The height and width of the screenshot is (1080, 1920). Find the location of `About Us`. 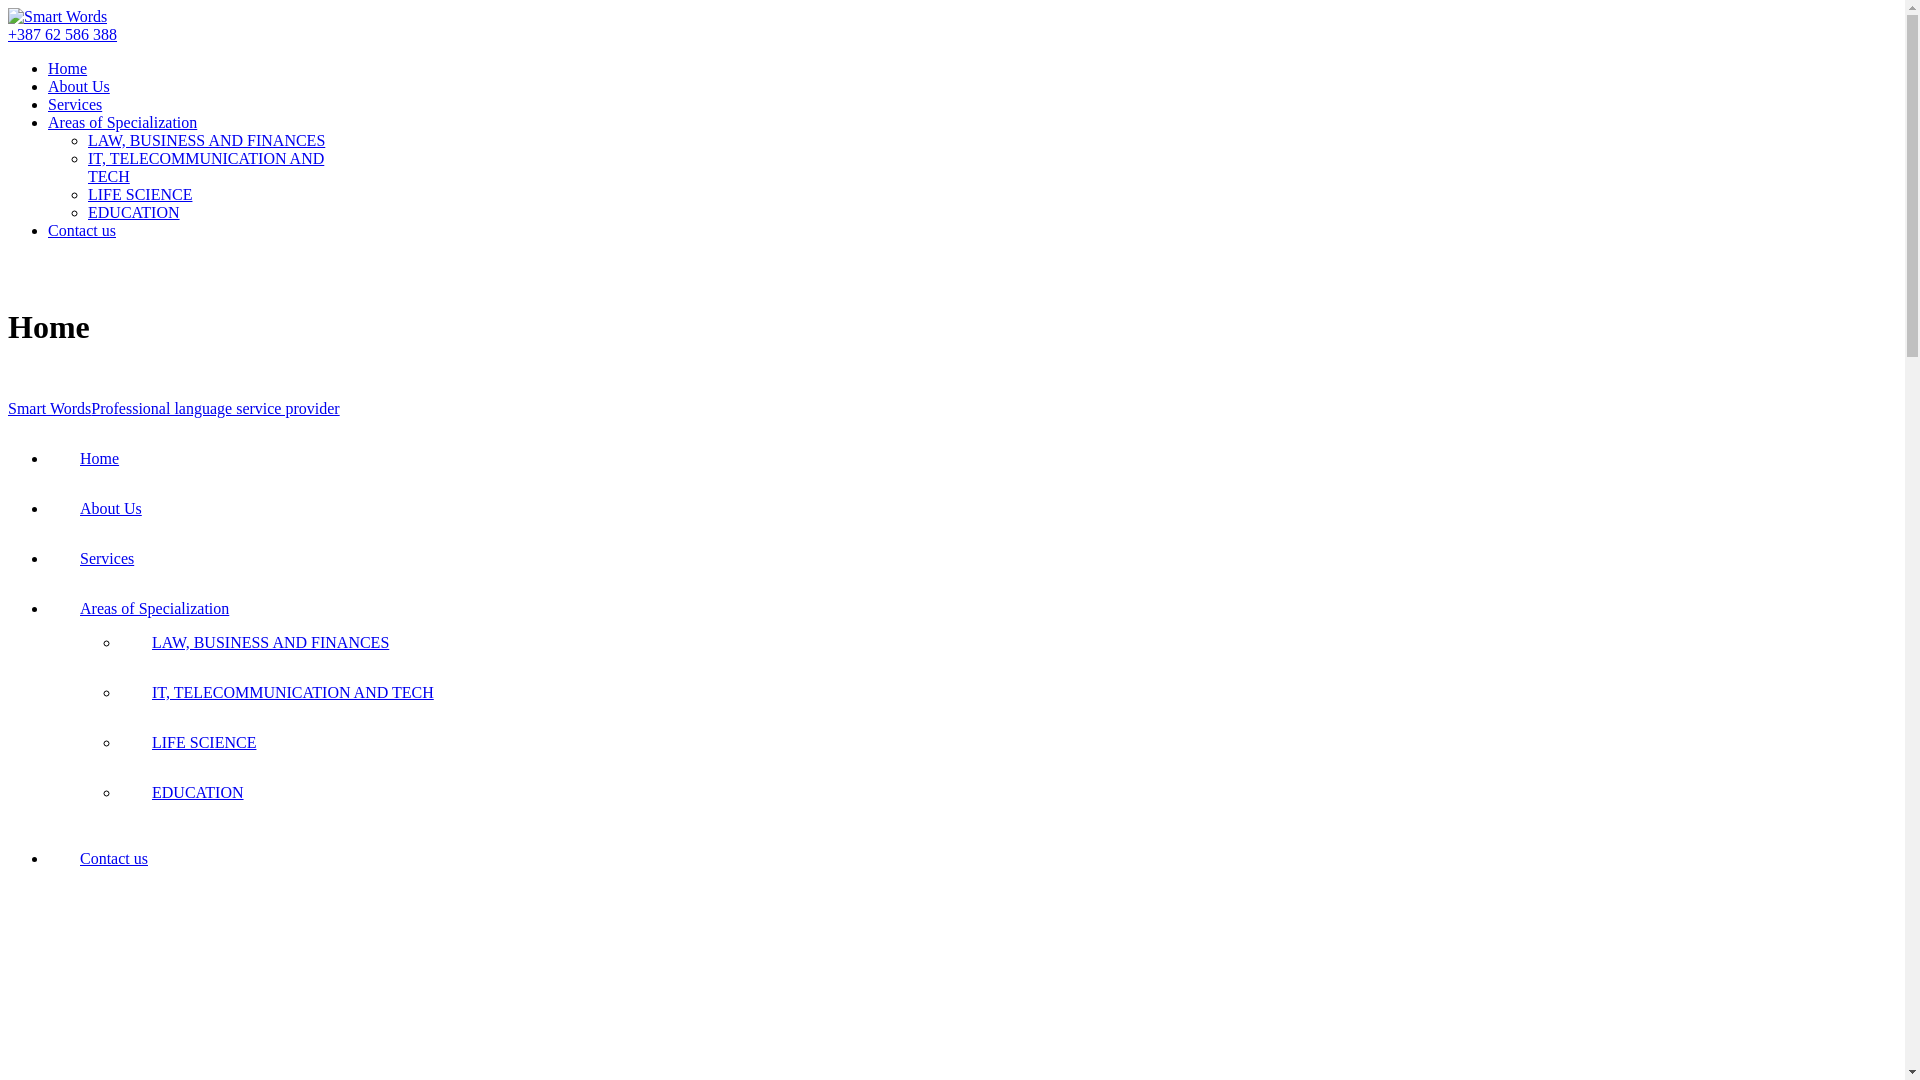

About Us is located at coordinates (79, 86).